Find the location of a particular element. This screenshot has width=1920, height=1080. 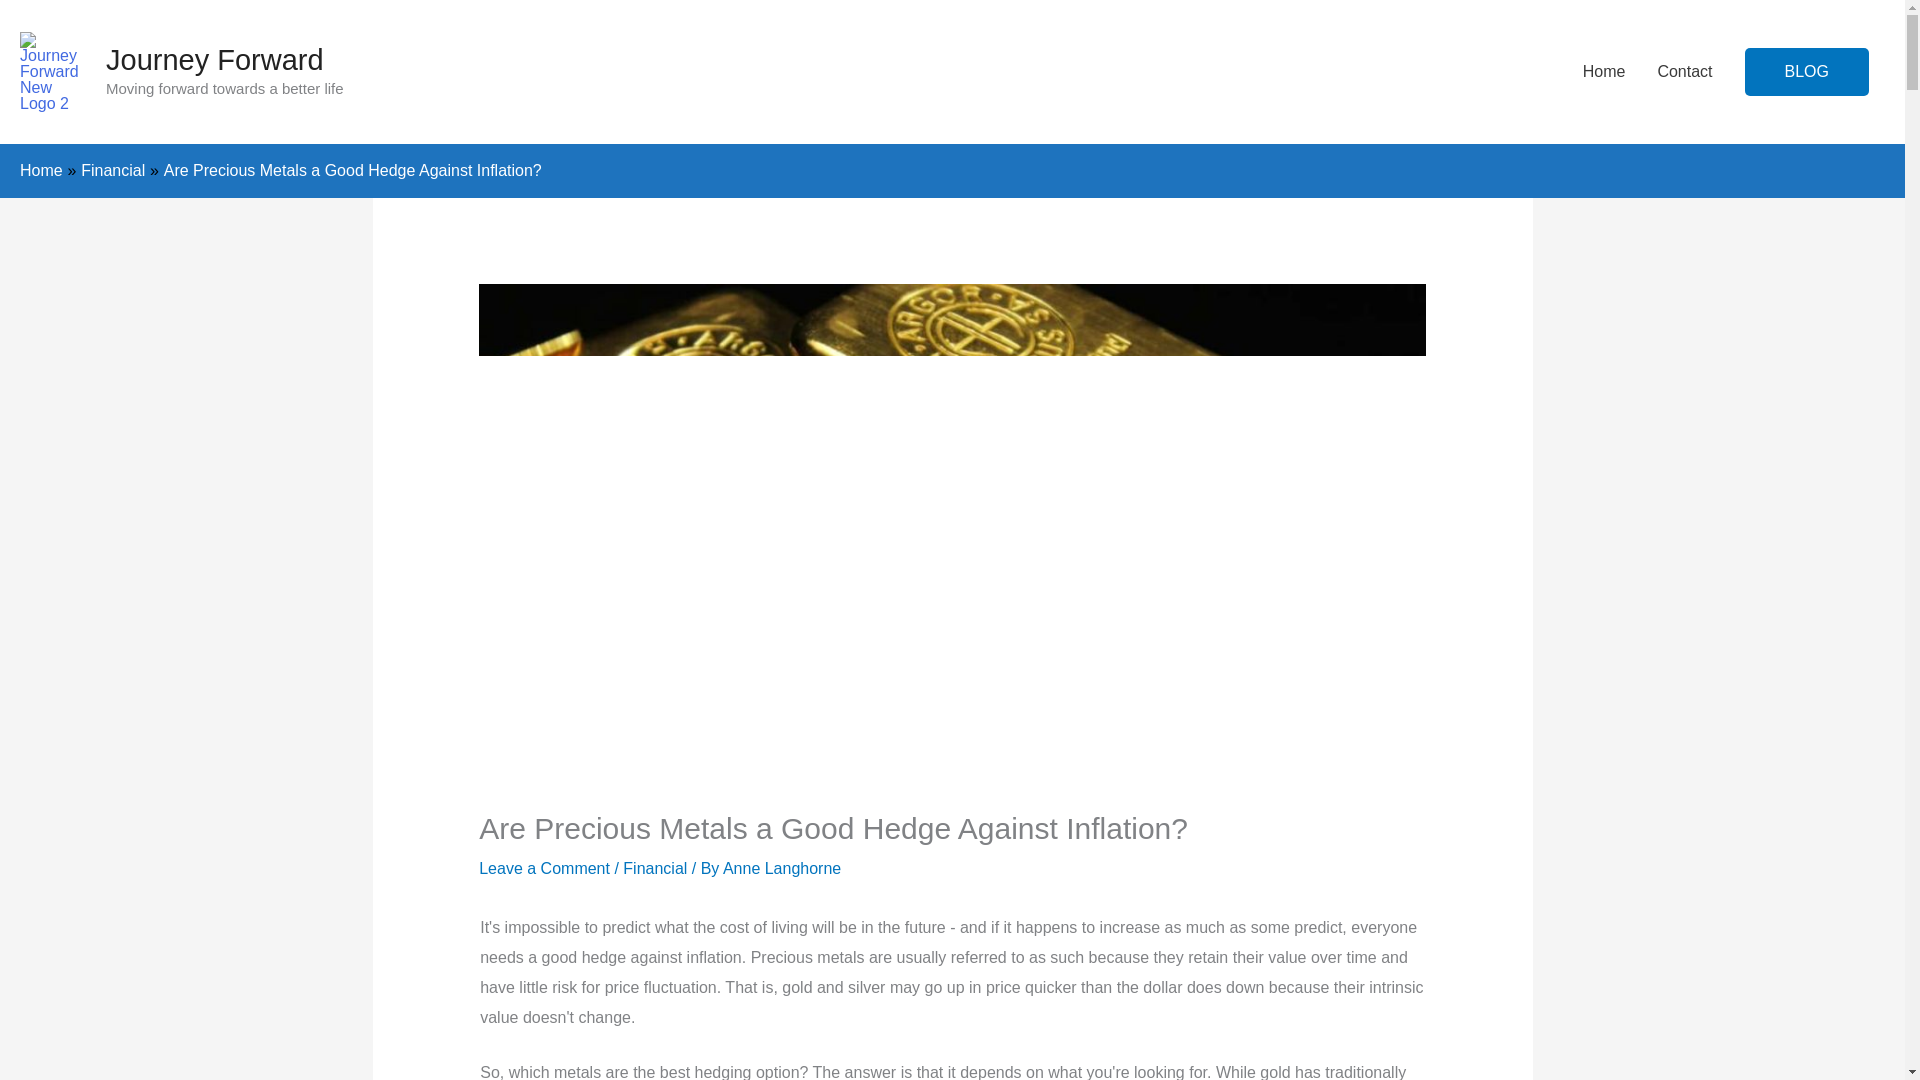

Contact is located at coordinates (1684, 71).